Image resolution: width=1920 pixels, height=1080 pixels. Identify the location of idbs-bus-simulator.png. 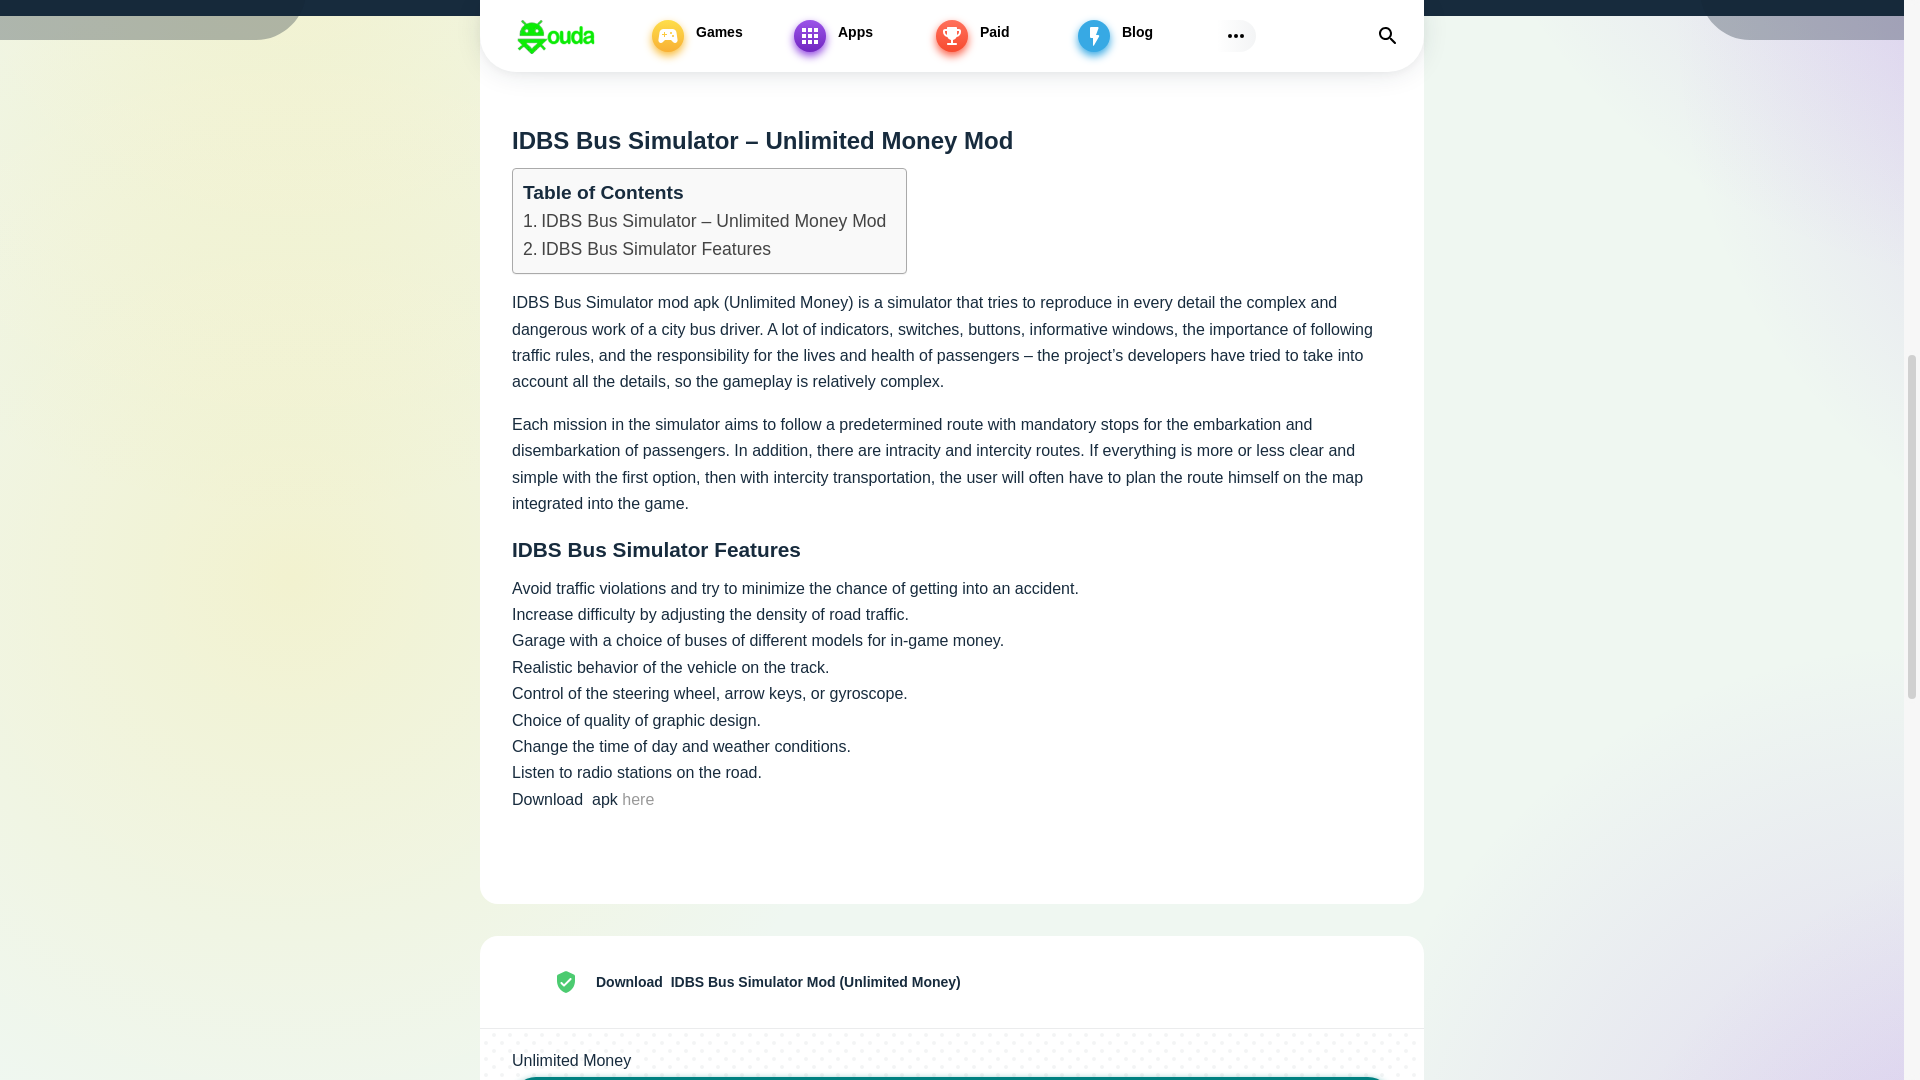
(534, 982).